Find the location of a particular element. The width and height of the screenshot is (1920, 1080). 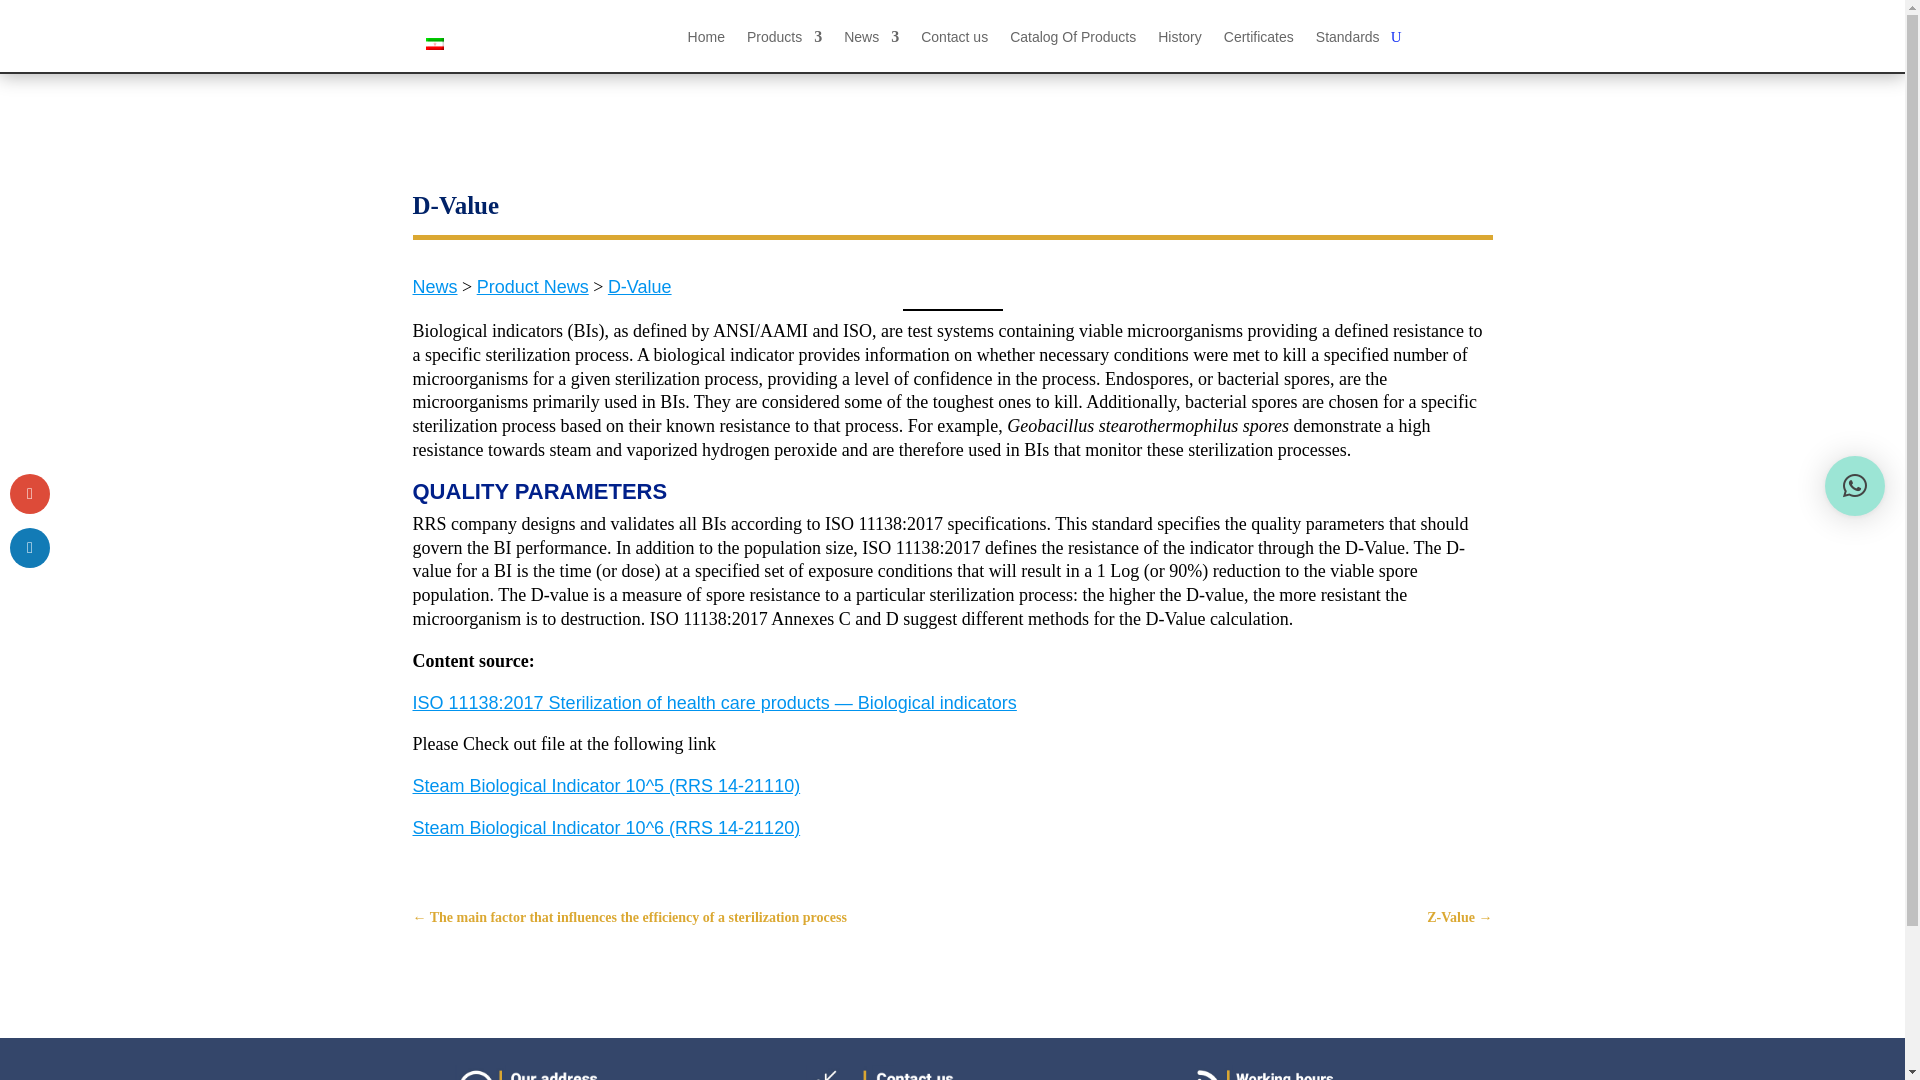

Products is located at coordinates (784, 40).